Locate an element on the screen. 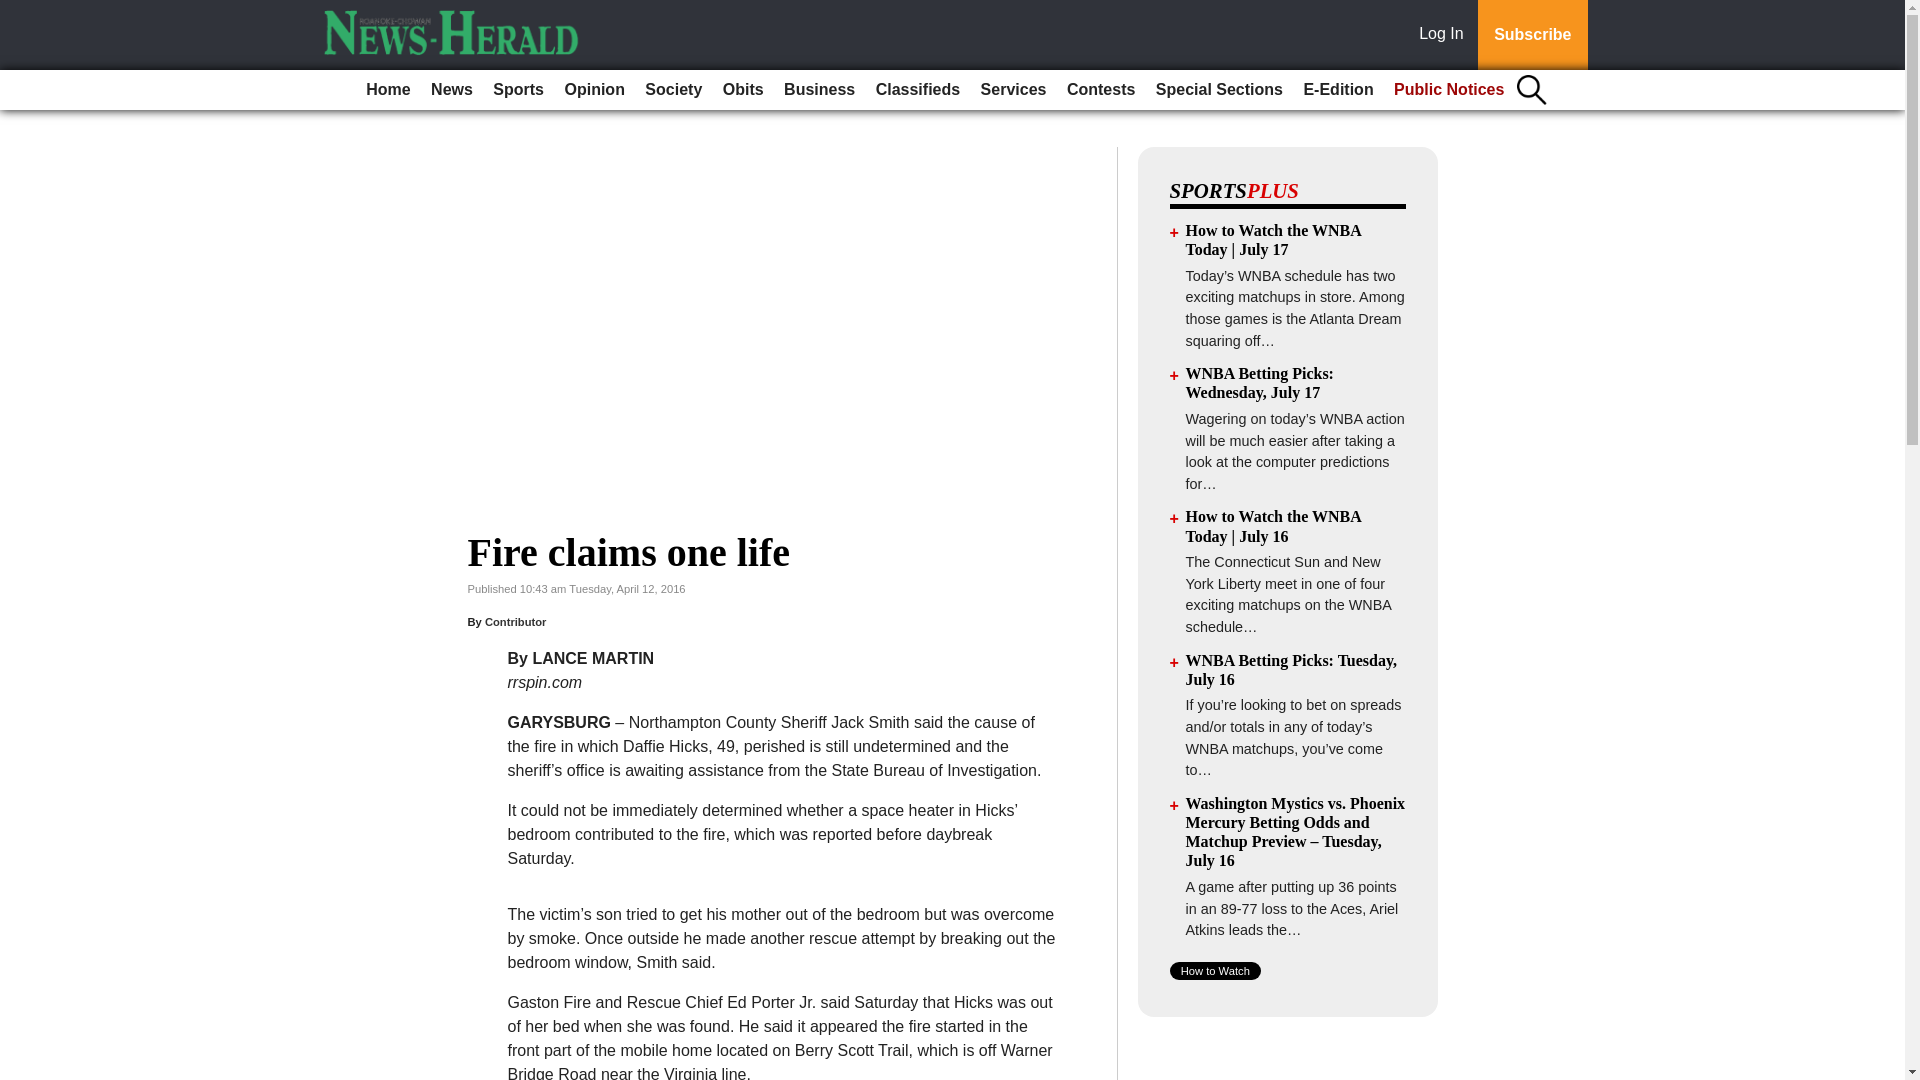 The height and width of the screenshot is (1080, 1920). Special Sections is located at coordinates (1219, 90).